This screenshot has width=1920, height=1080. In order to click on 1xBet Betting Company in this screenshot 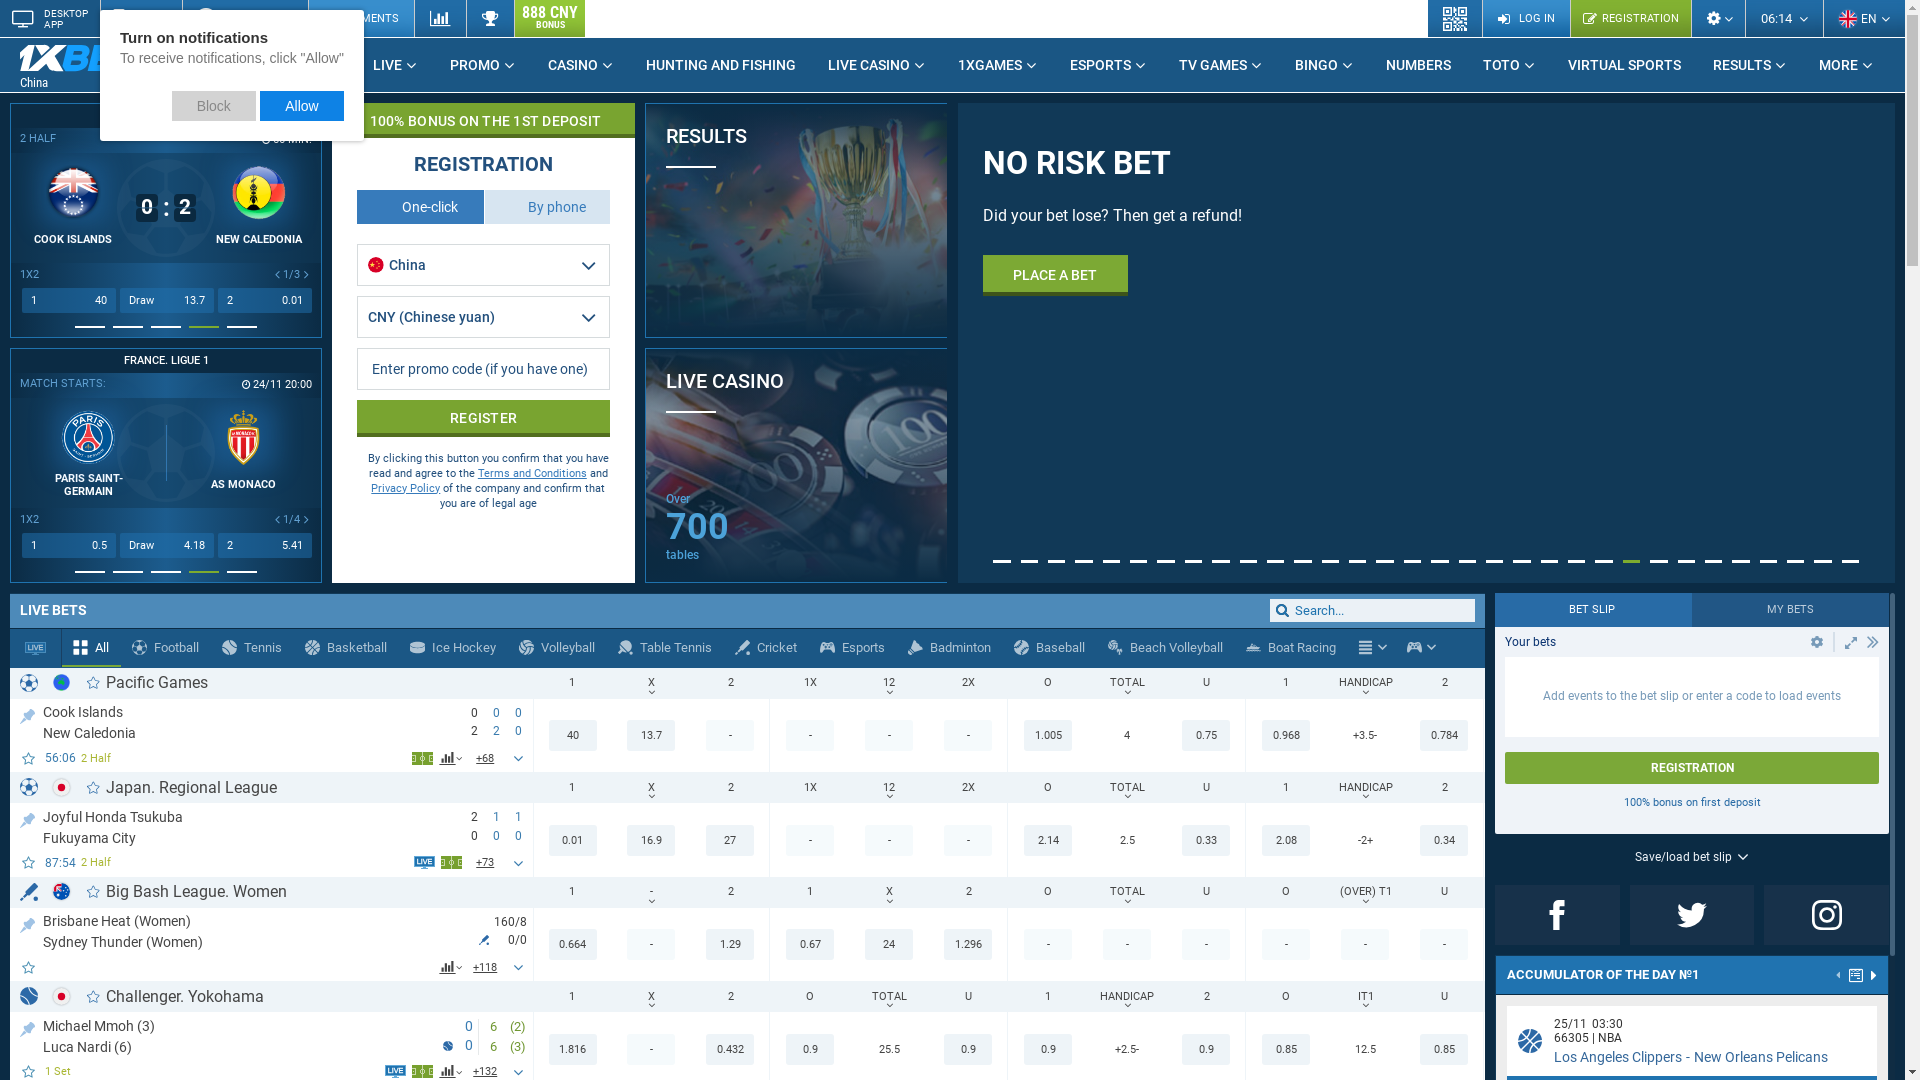, I will do `click(80, 58)`.